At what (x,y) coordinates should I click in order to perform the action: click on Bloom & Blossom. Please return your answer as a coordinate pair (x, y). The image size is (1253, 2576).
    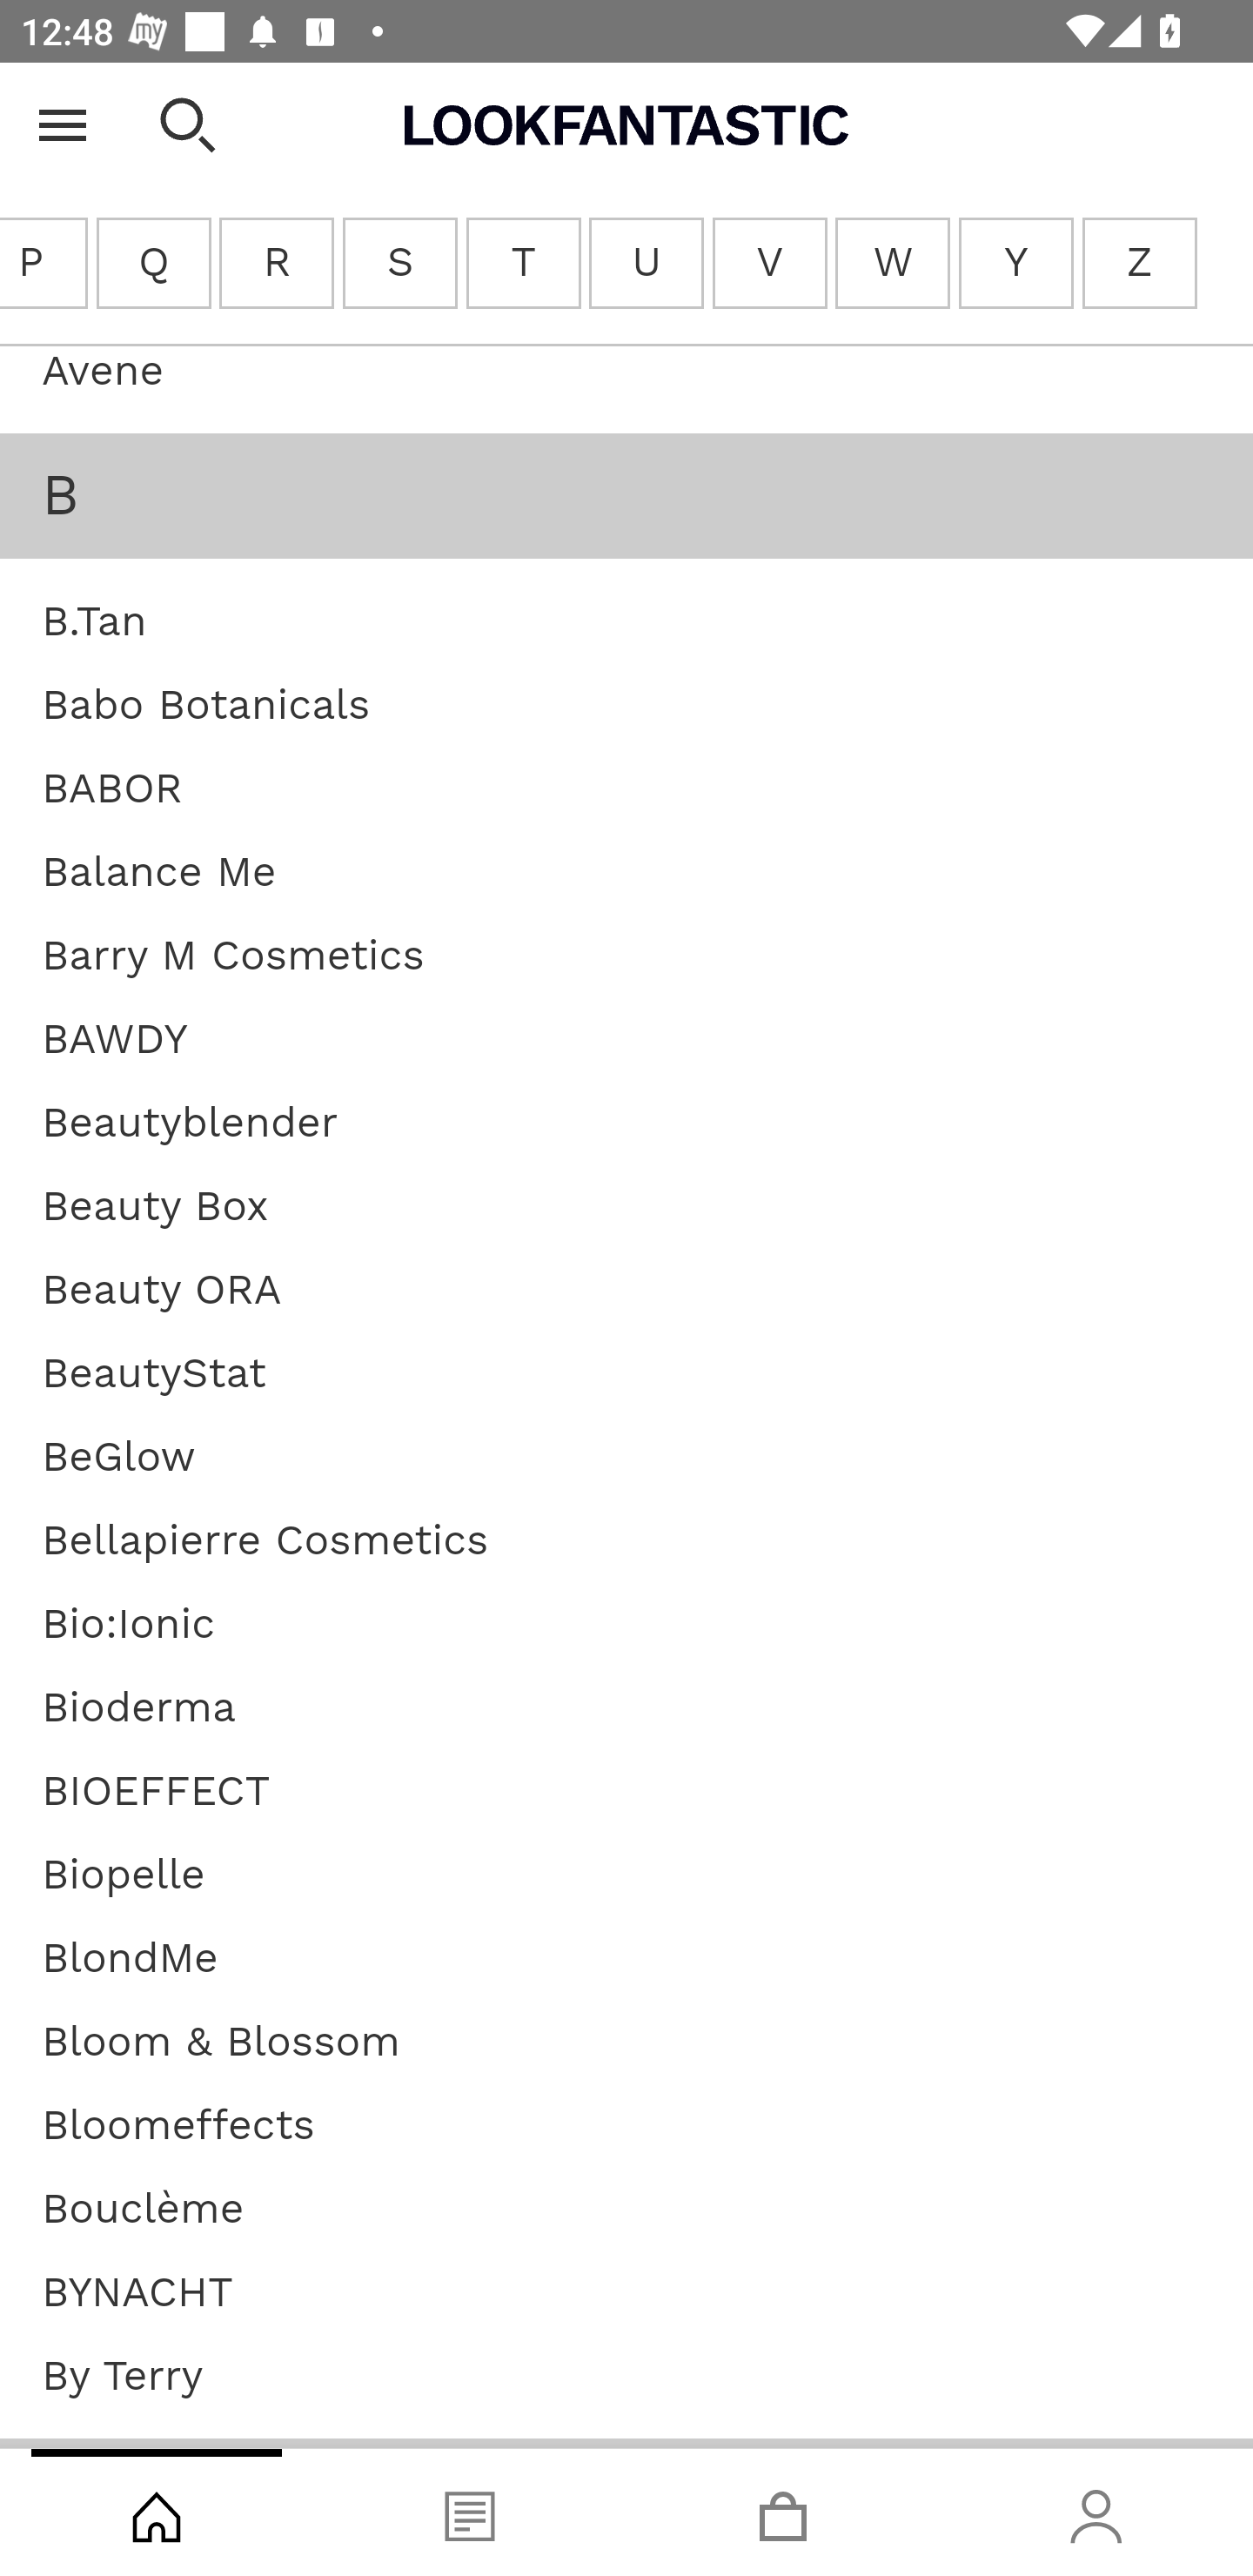
    Looking at the image, I should click on (221, 2043).